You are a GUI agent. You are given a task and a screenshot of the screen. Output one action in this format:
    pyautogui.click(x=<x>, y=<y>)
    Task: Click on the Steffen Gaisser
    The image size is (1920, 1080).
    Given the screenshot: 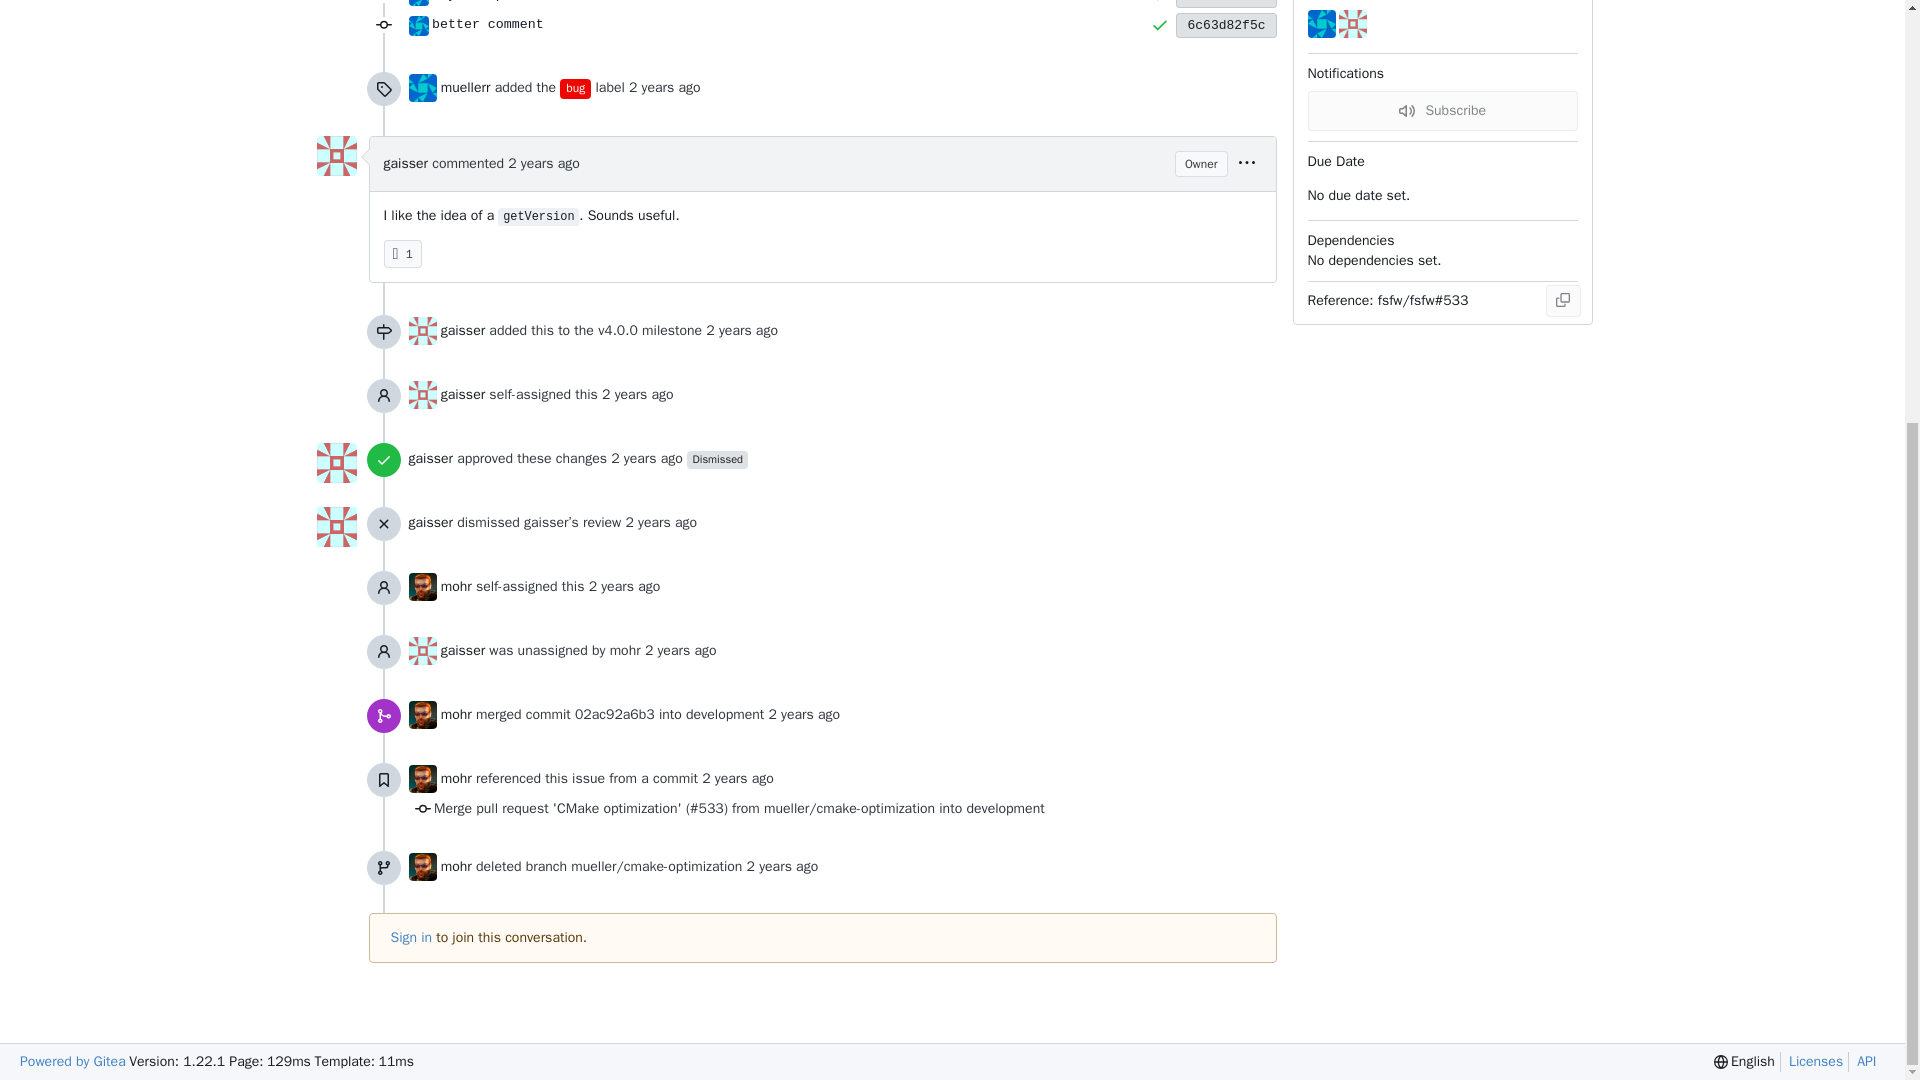 What is the action you would take?
    pyautogui.click(x=336, y=156)
    